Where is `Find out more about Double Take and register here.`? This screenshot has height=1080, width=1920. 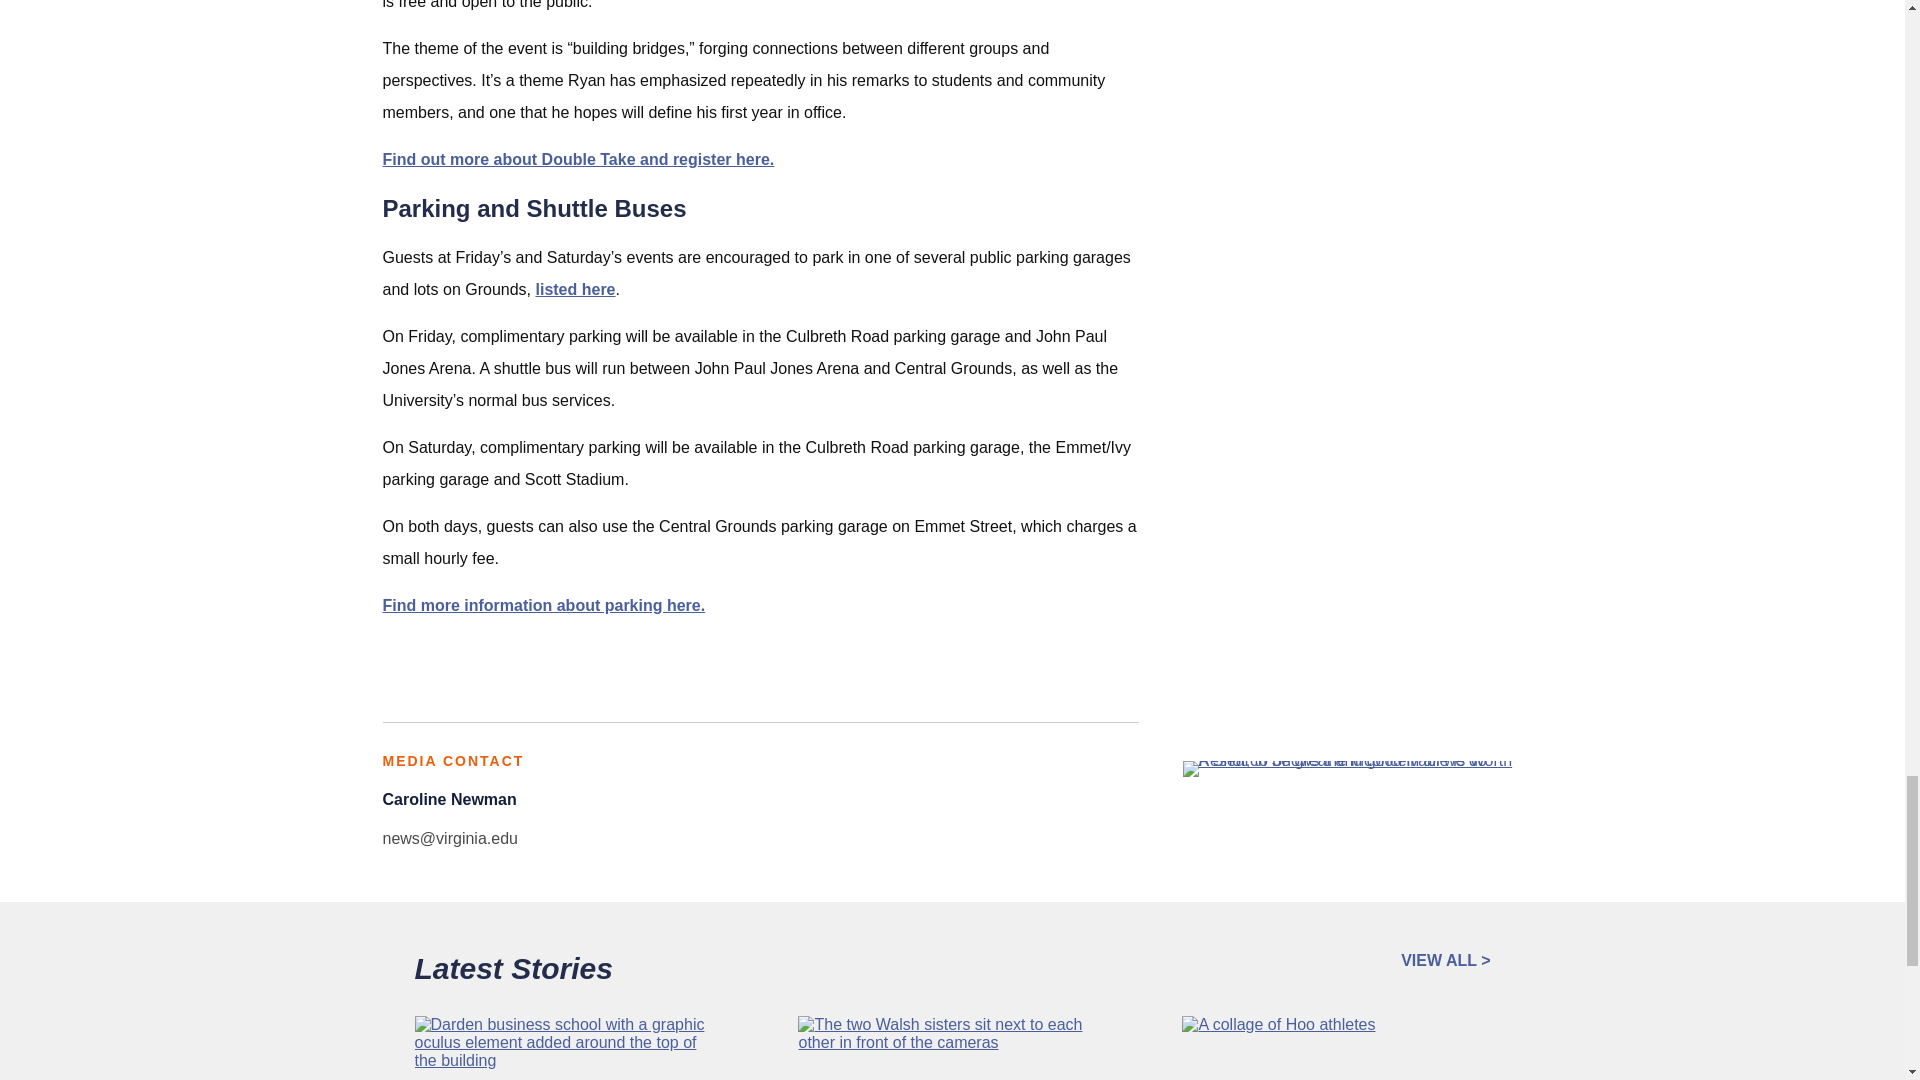 Find out more about Double Take and register here. is located at coordinates (578, 160).